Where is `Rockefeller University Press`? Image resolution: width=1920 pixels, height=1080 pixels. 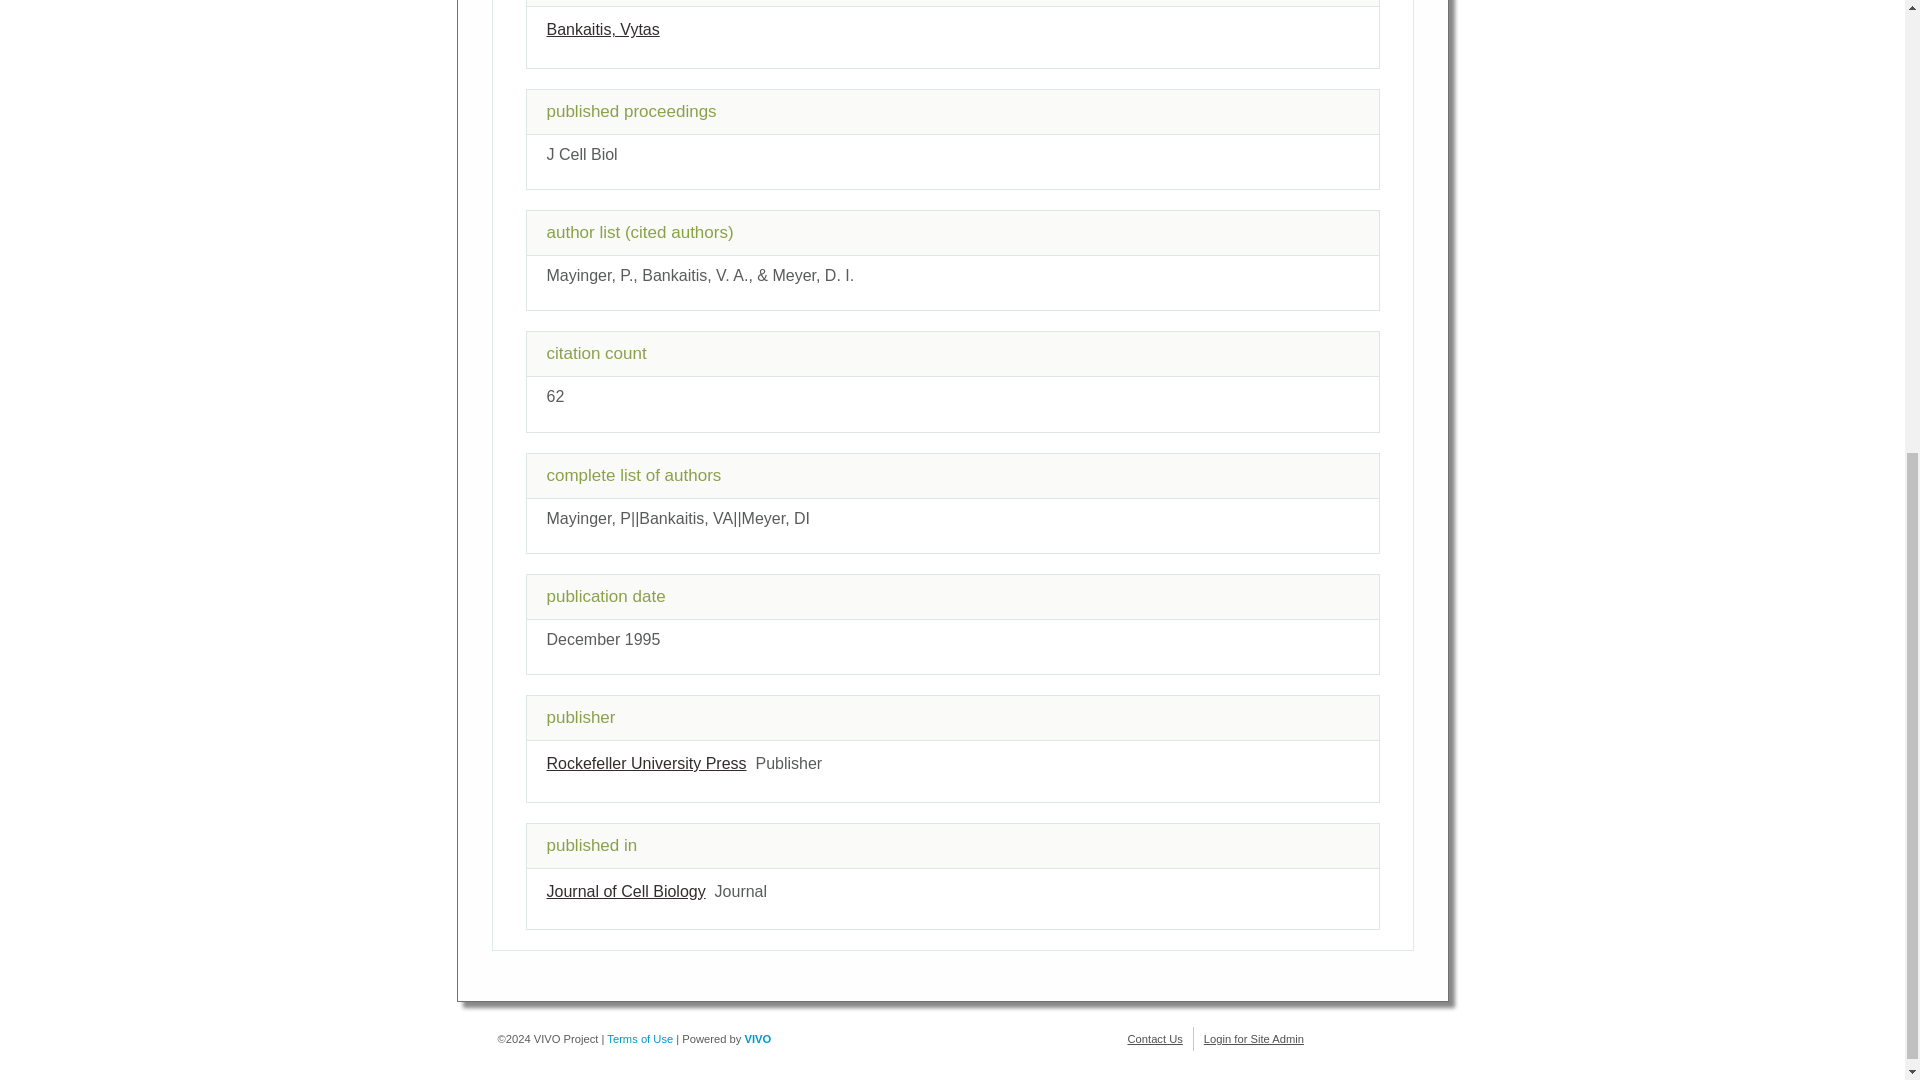
Rockefeller University Press is located at coordinates (646, 763).